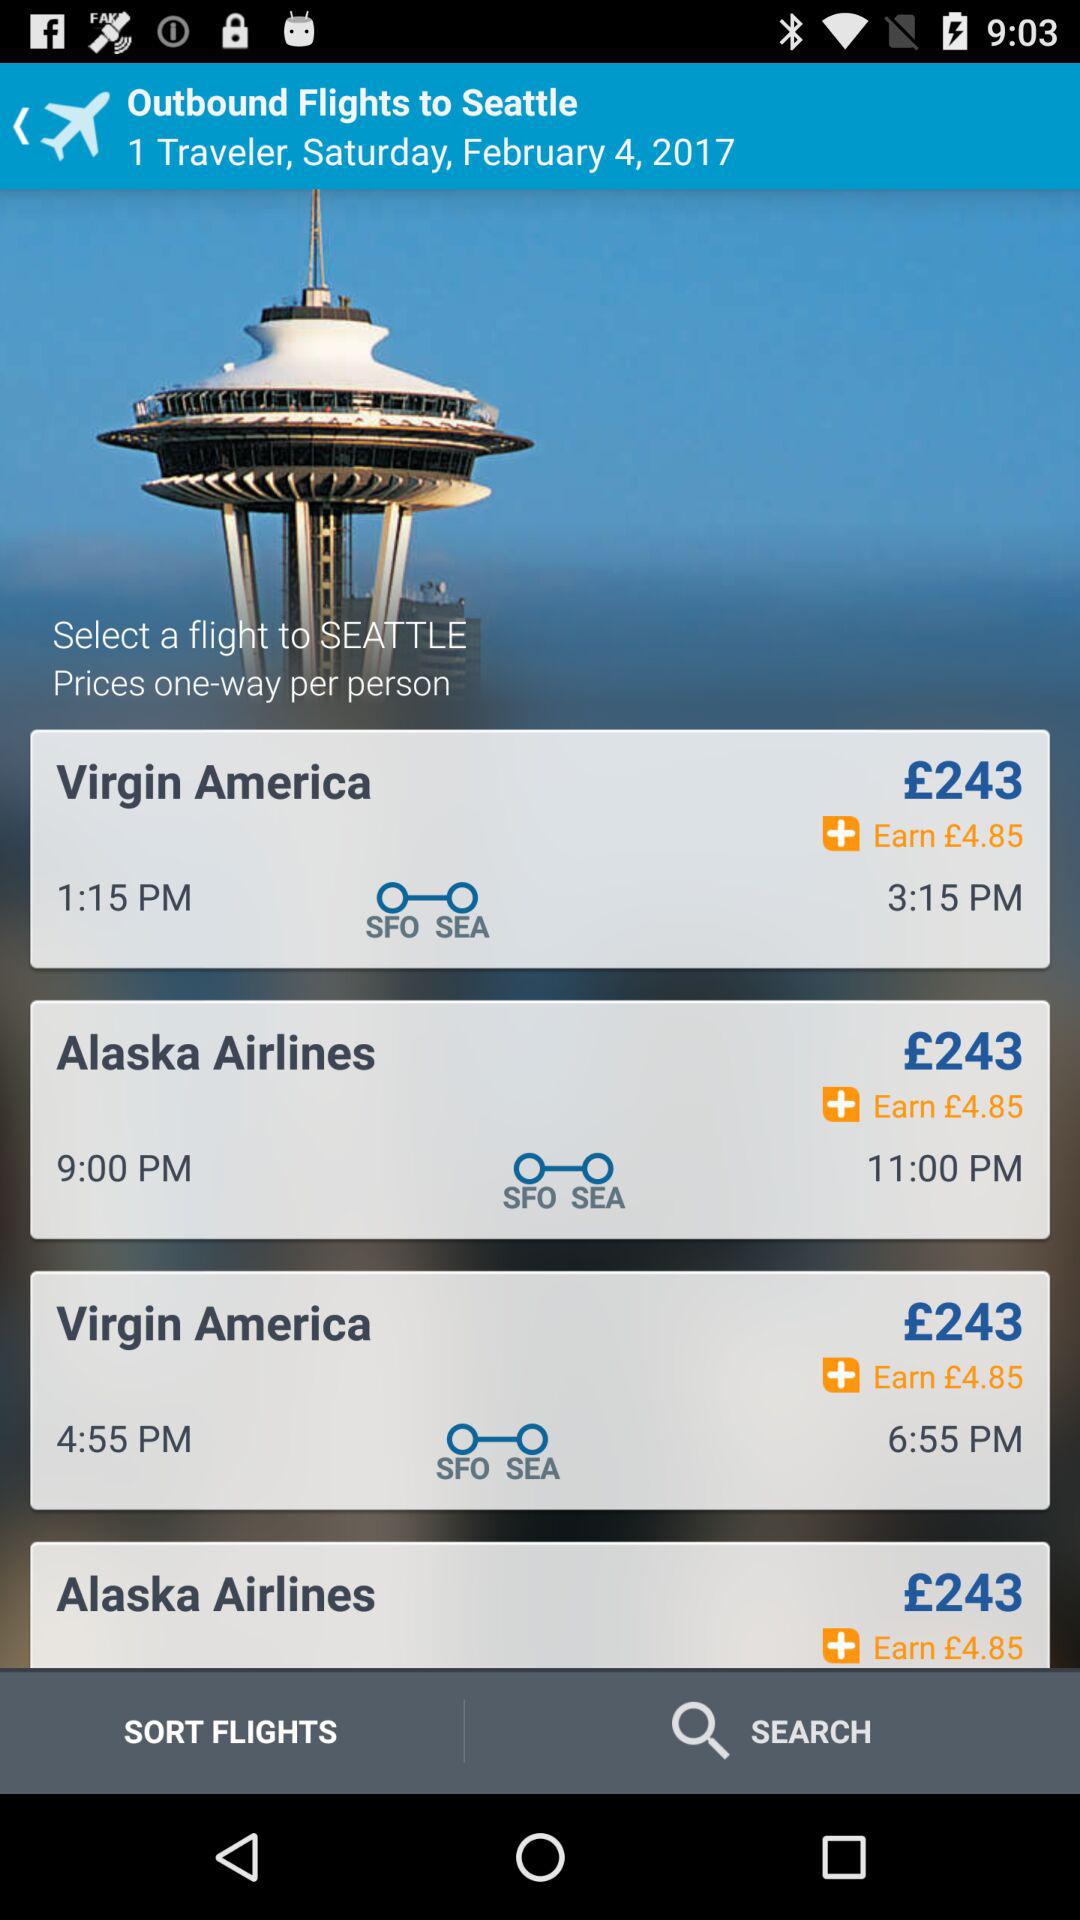 The image size is (1080, 1920). Describe the element at coordinates (772, 1730) in the screenshot. I see `click on search button` at that location.